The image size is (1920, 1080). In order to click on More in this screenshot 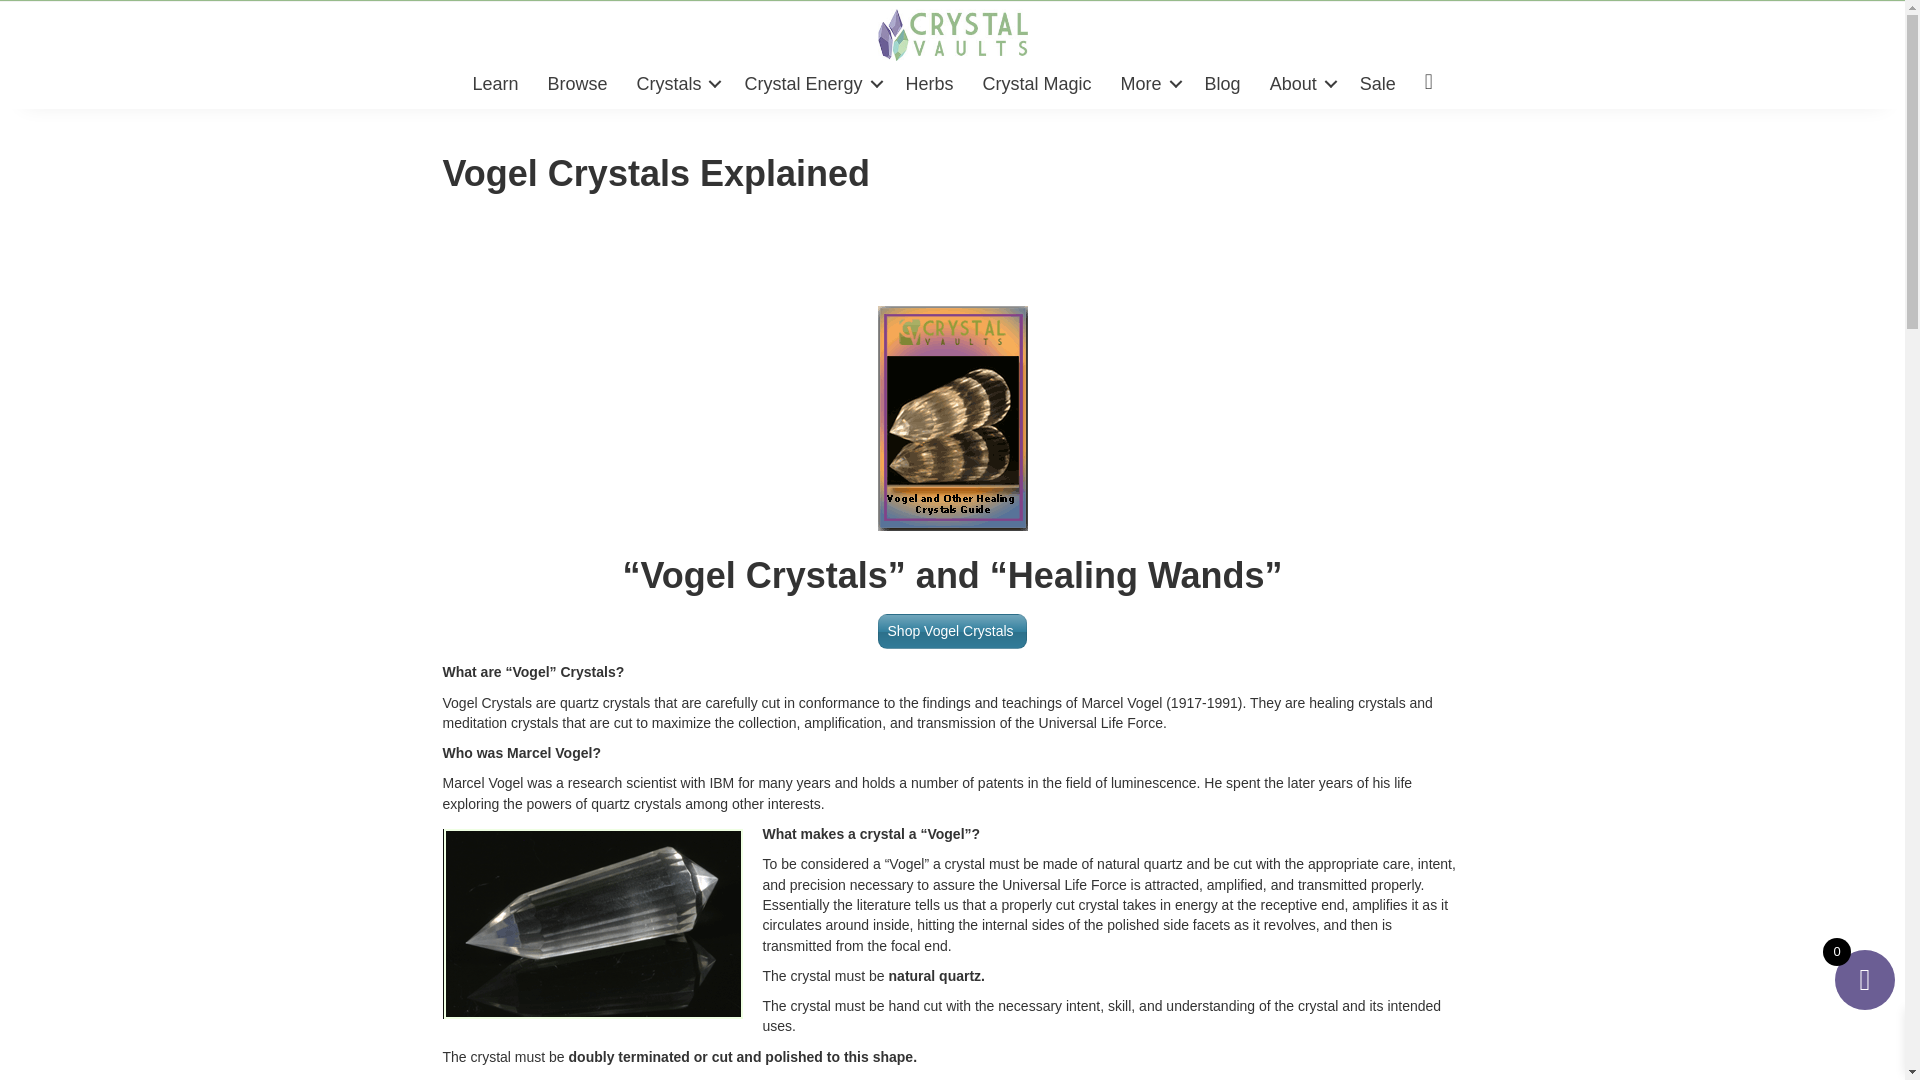, I will do `click(1148, 83)`.